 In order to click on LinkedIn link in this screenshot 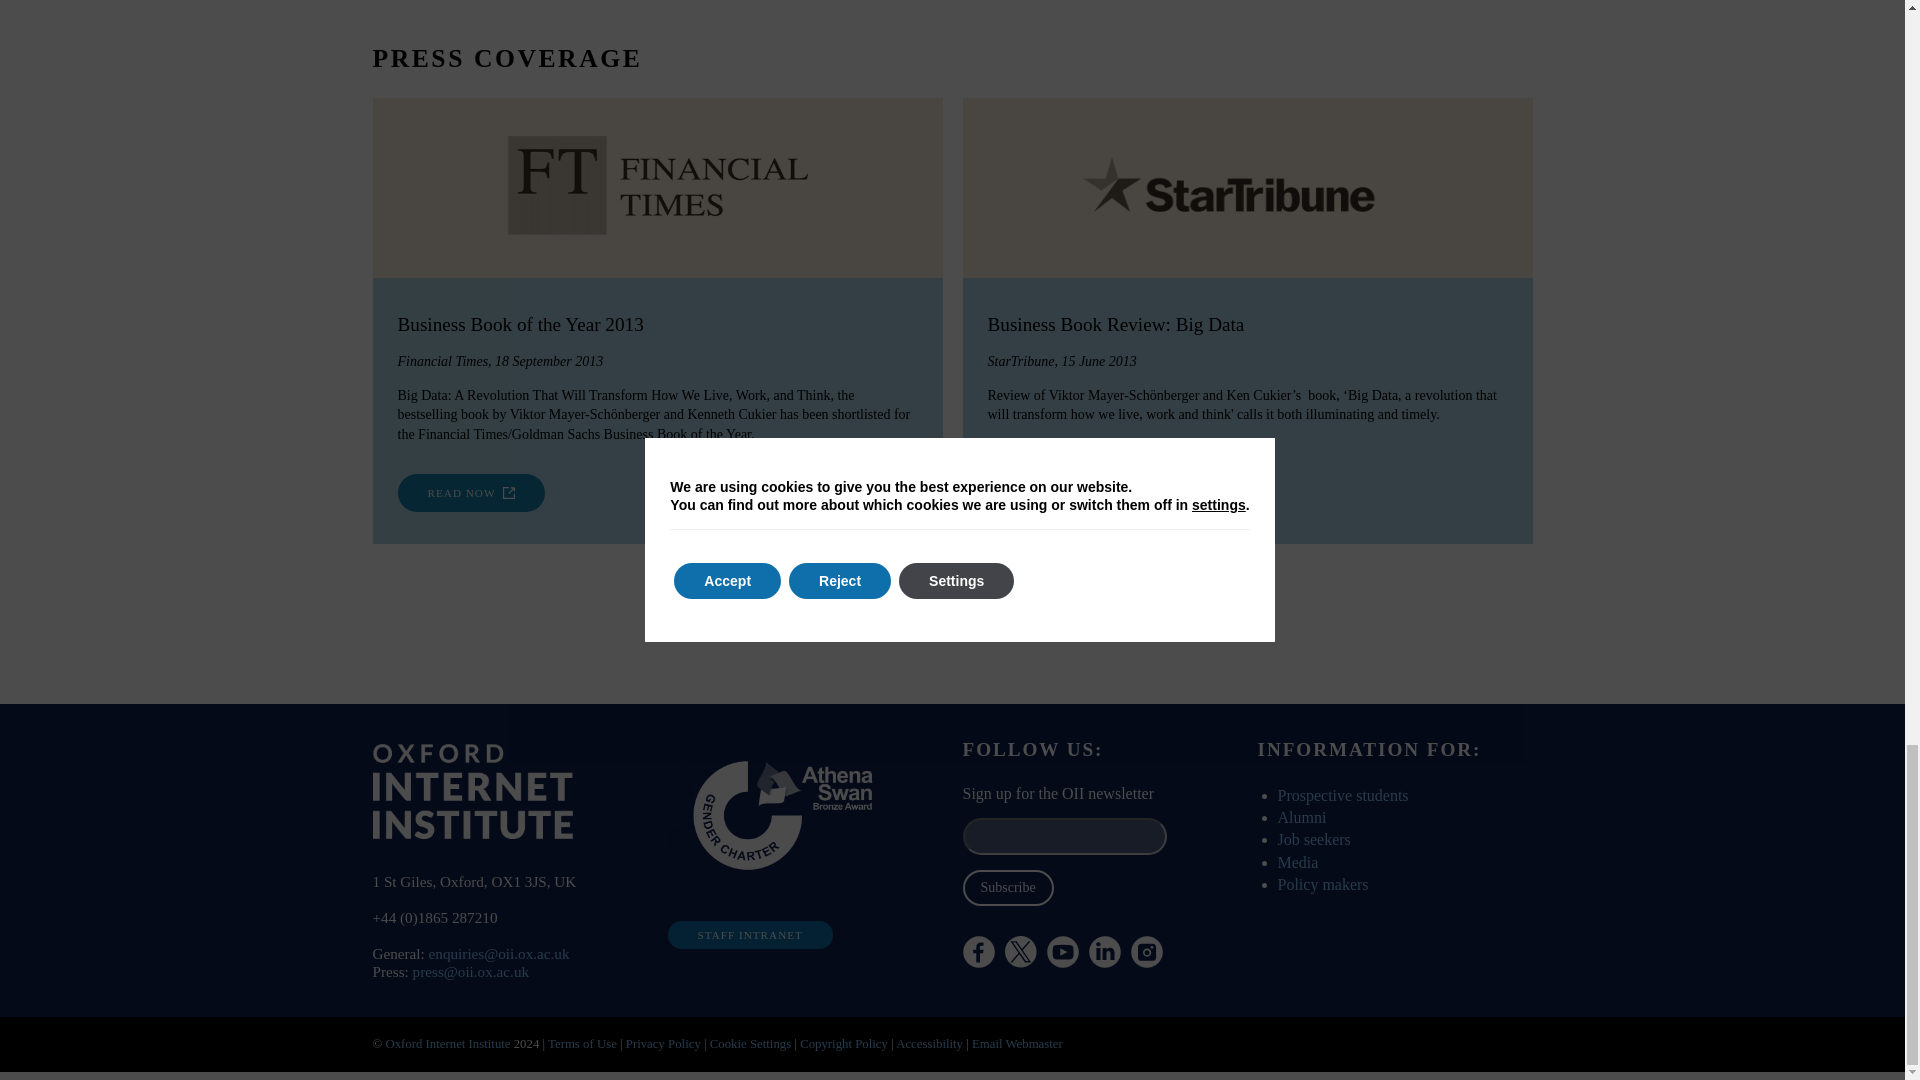, I will do `click(1104, 952)`.